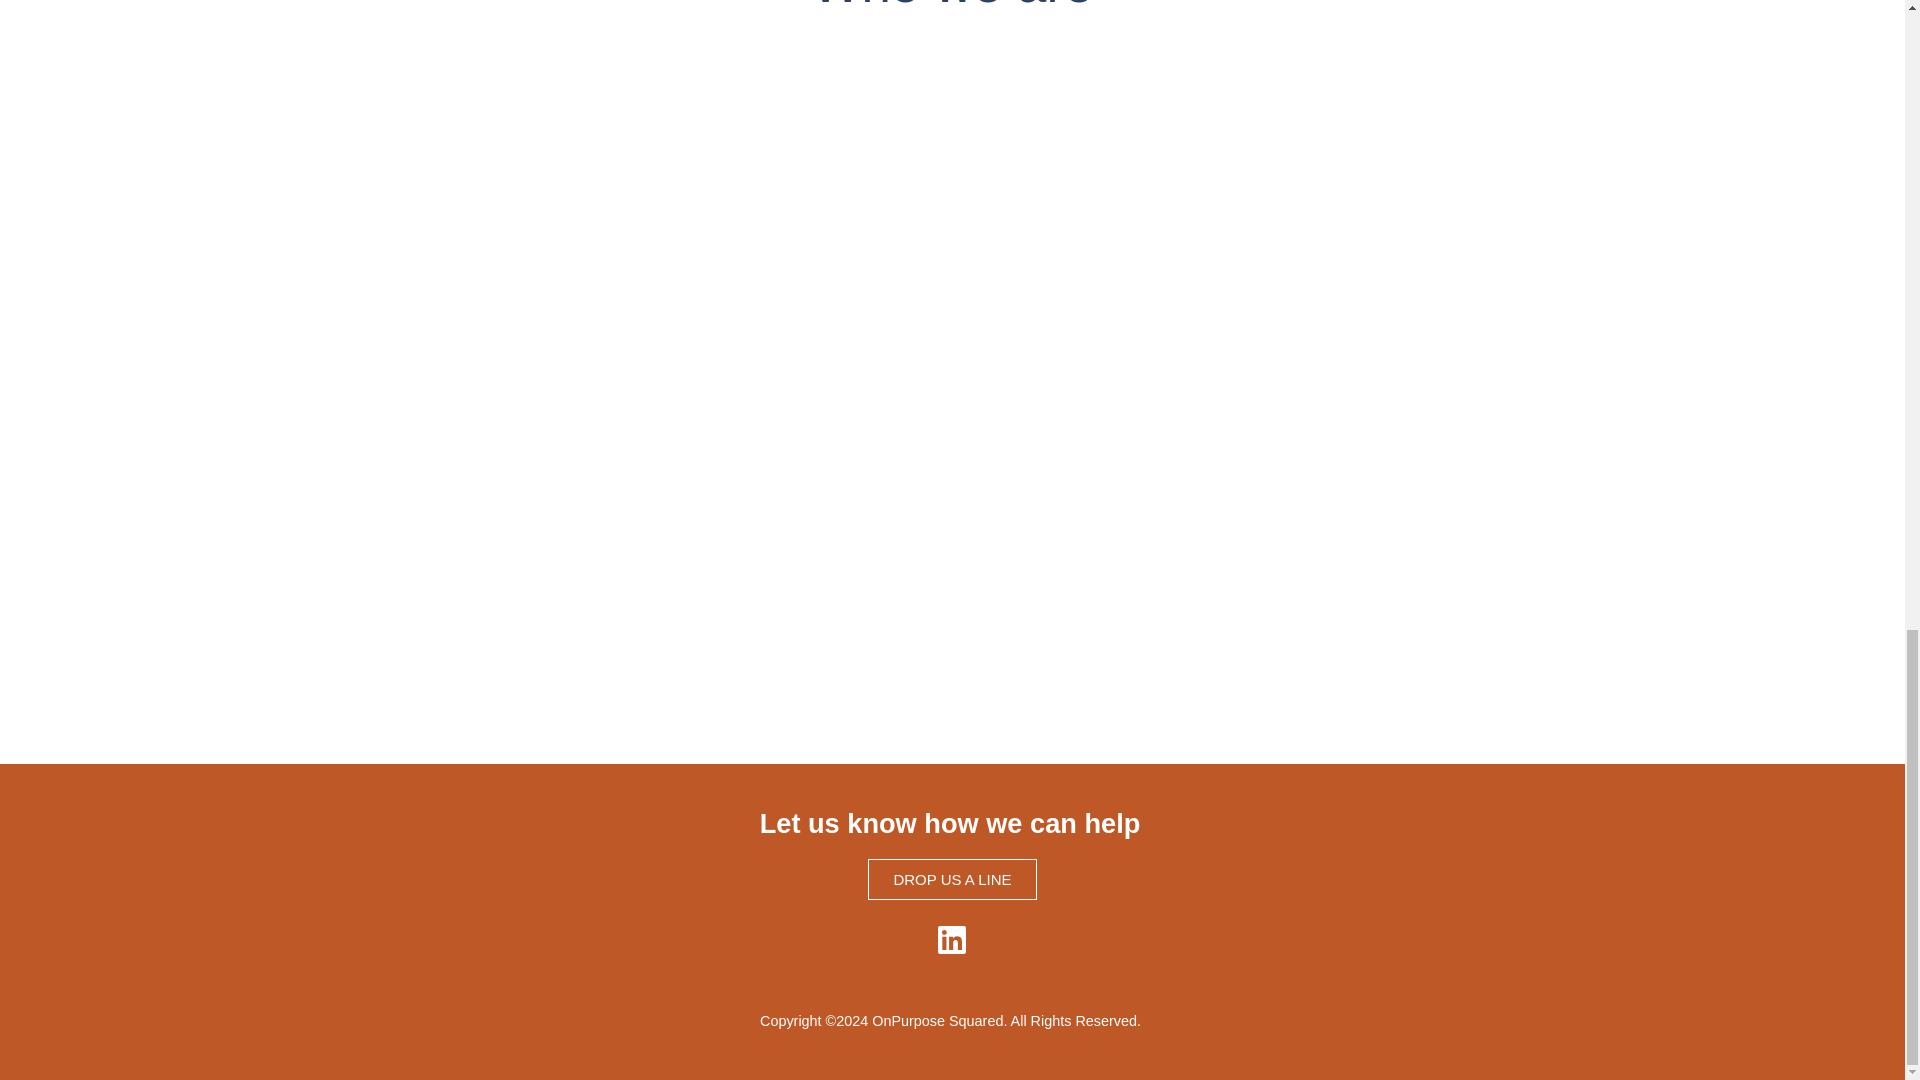  What do you see at coordinates (952, 878) in the screenshot?
I see `DROP US A LINE` at bounding box center [952, 878].